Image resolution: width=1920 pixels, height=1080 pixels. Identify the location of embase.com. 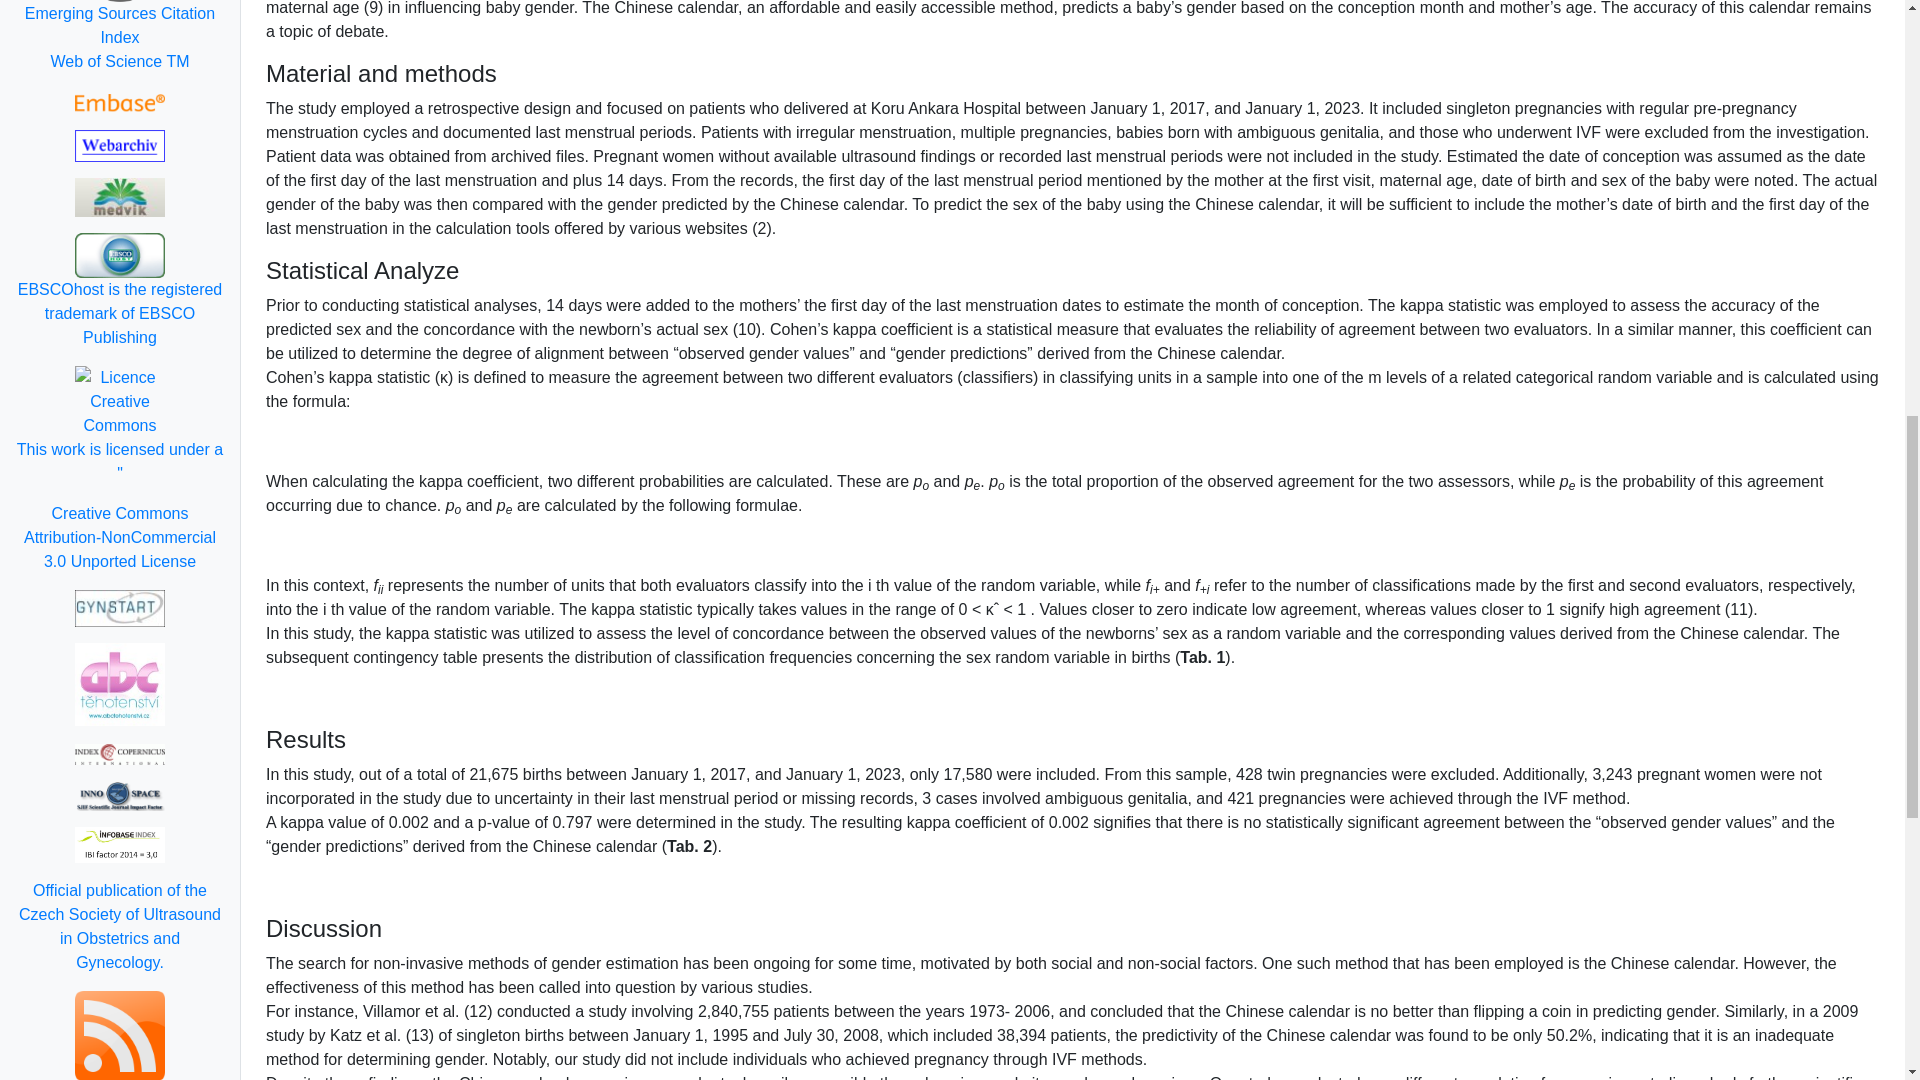
(120, 102).